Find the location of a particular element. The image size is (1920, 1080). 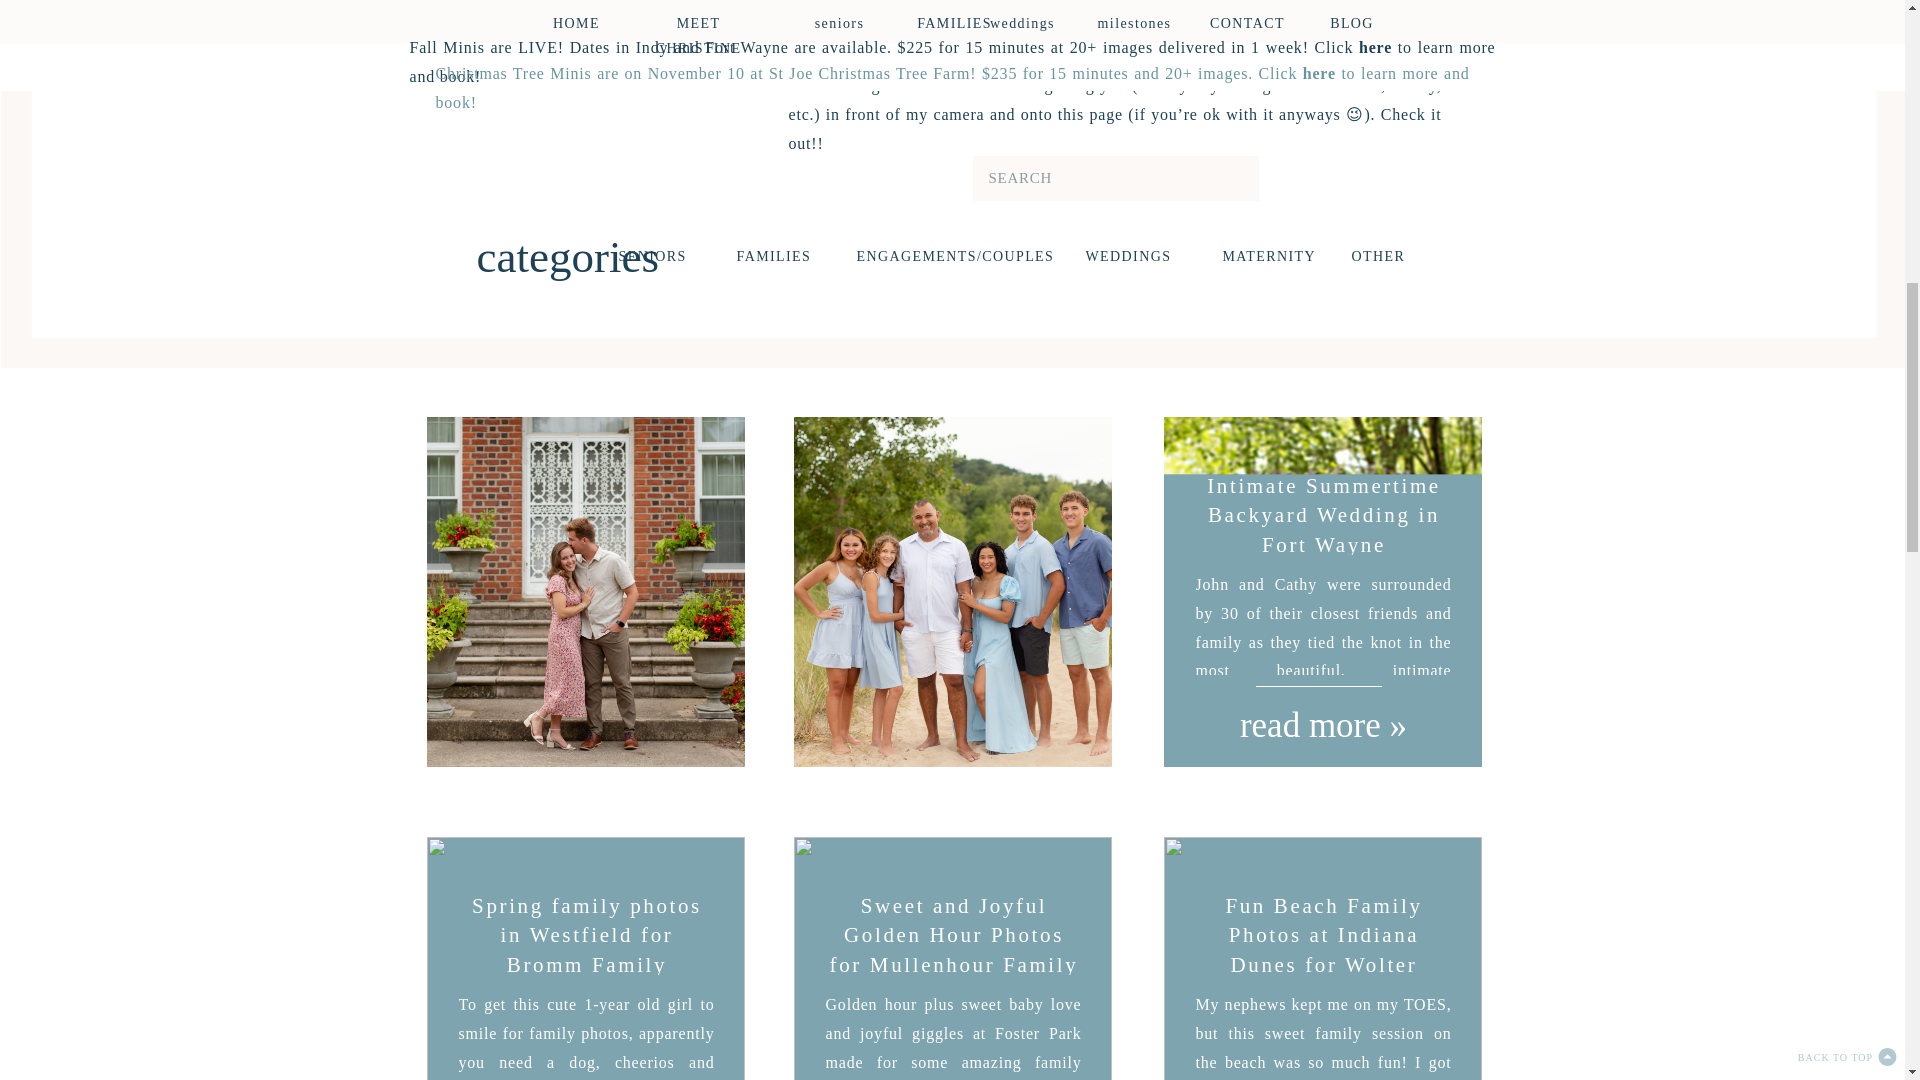

Intimate Summertime Backyard Wedding in Fort Wayne is located at coordinates (1324, 516).